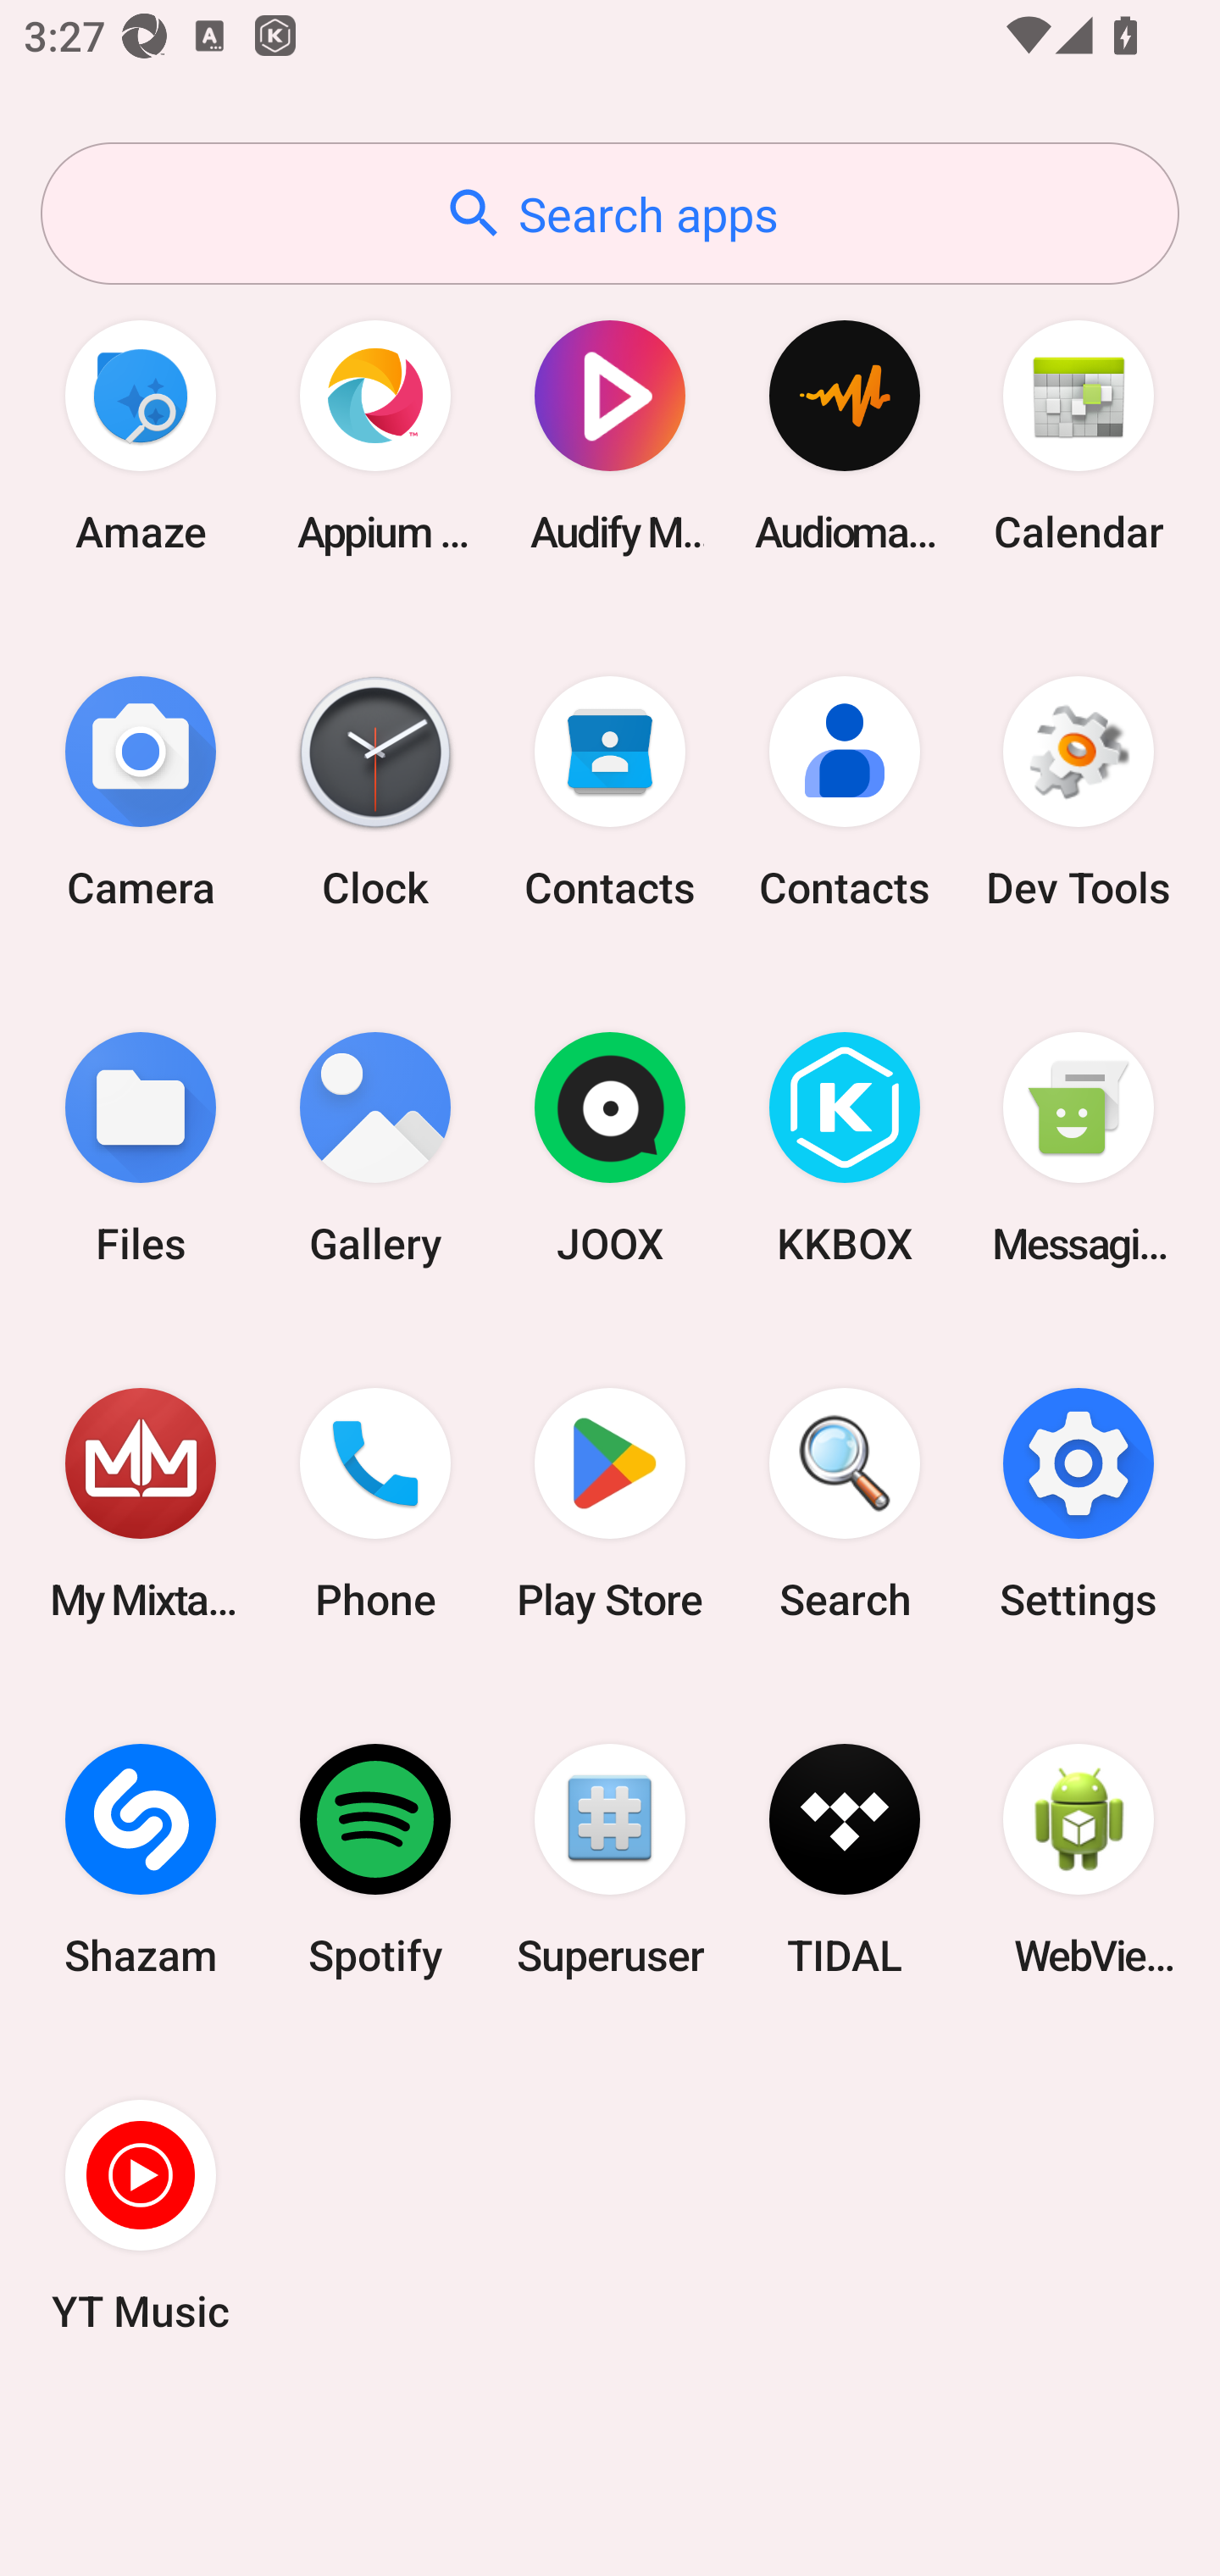  What do you see at coordinates (610, 214) in the screenshot?
I see `  Search apps` at bounding box center [610, 214].